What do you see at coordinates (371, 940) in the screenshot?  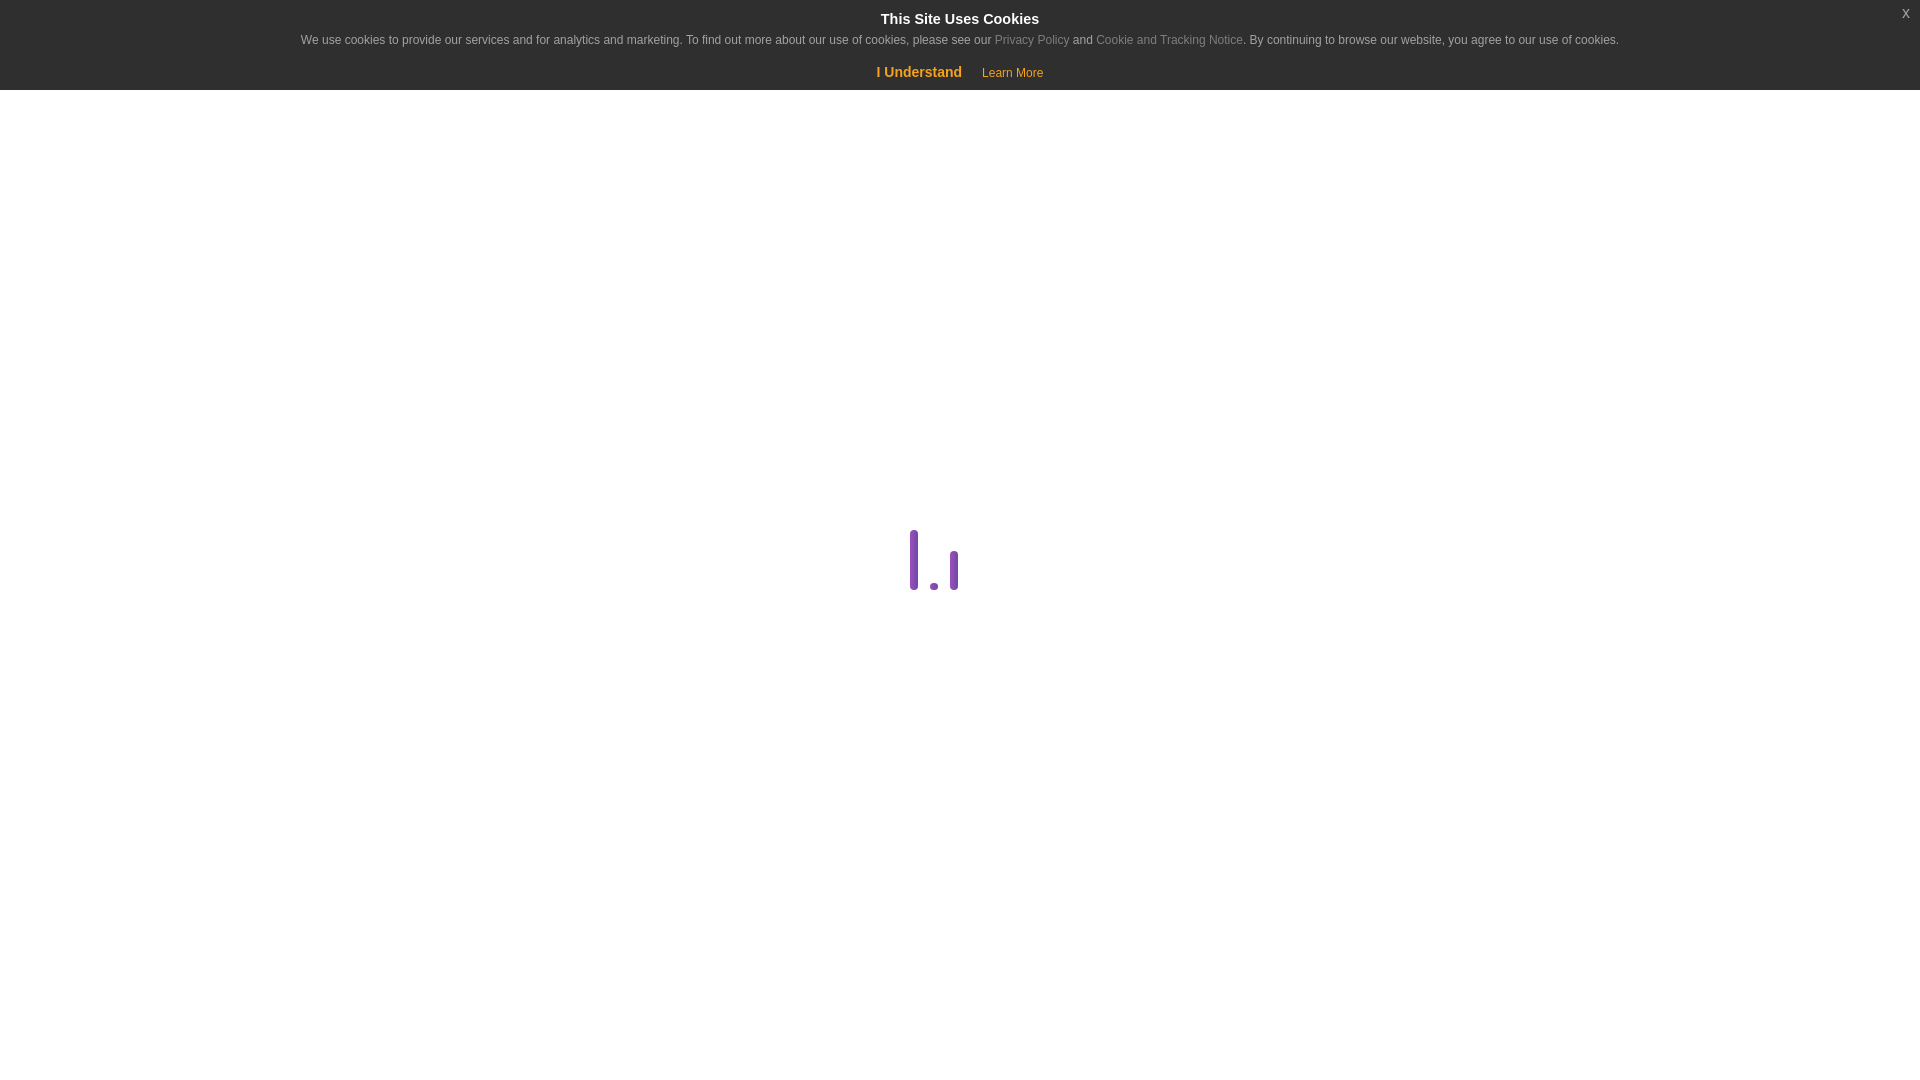 I see `Hosting Dashboard` at bounding box center [371, 940].